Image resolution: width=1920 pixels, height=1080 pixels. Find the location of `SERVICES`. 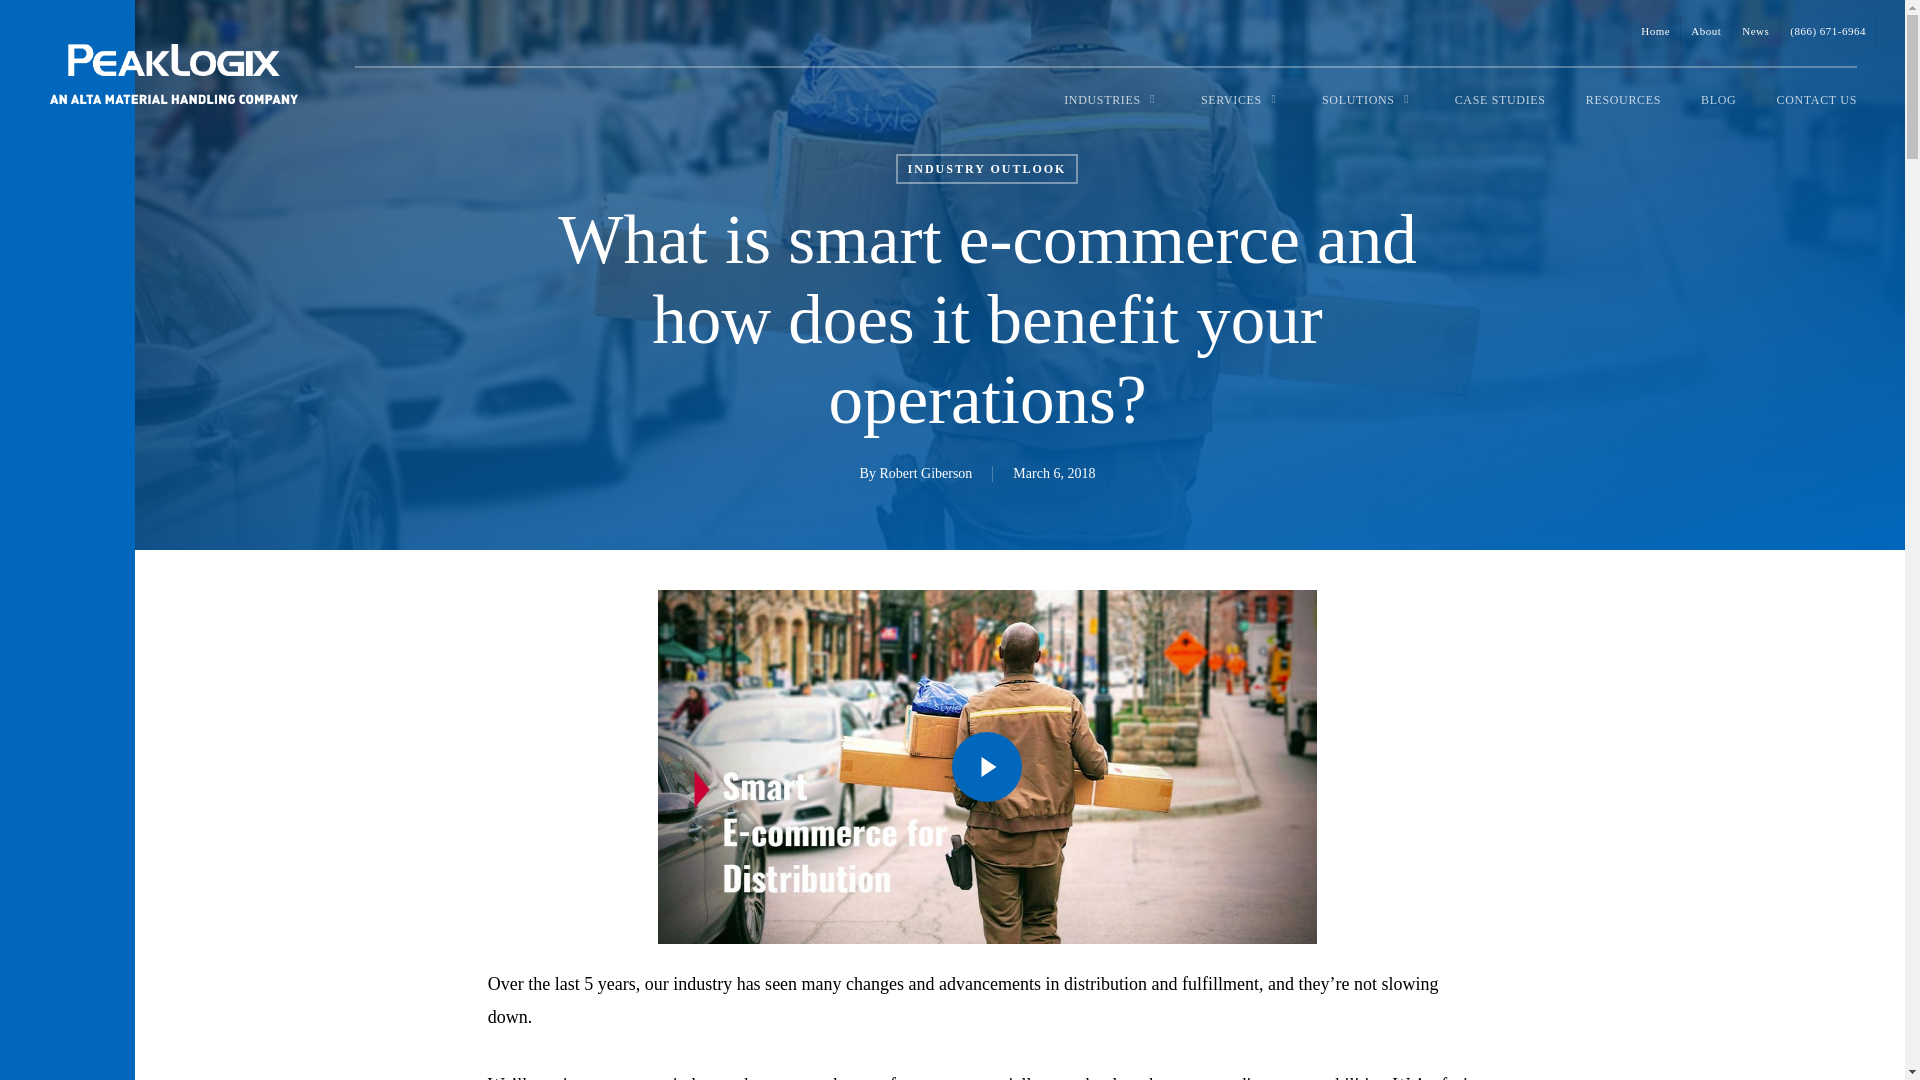

SERVICES is located at coordinates (1240, 98).